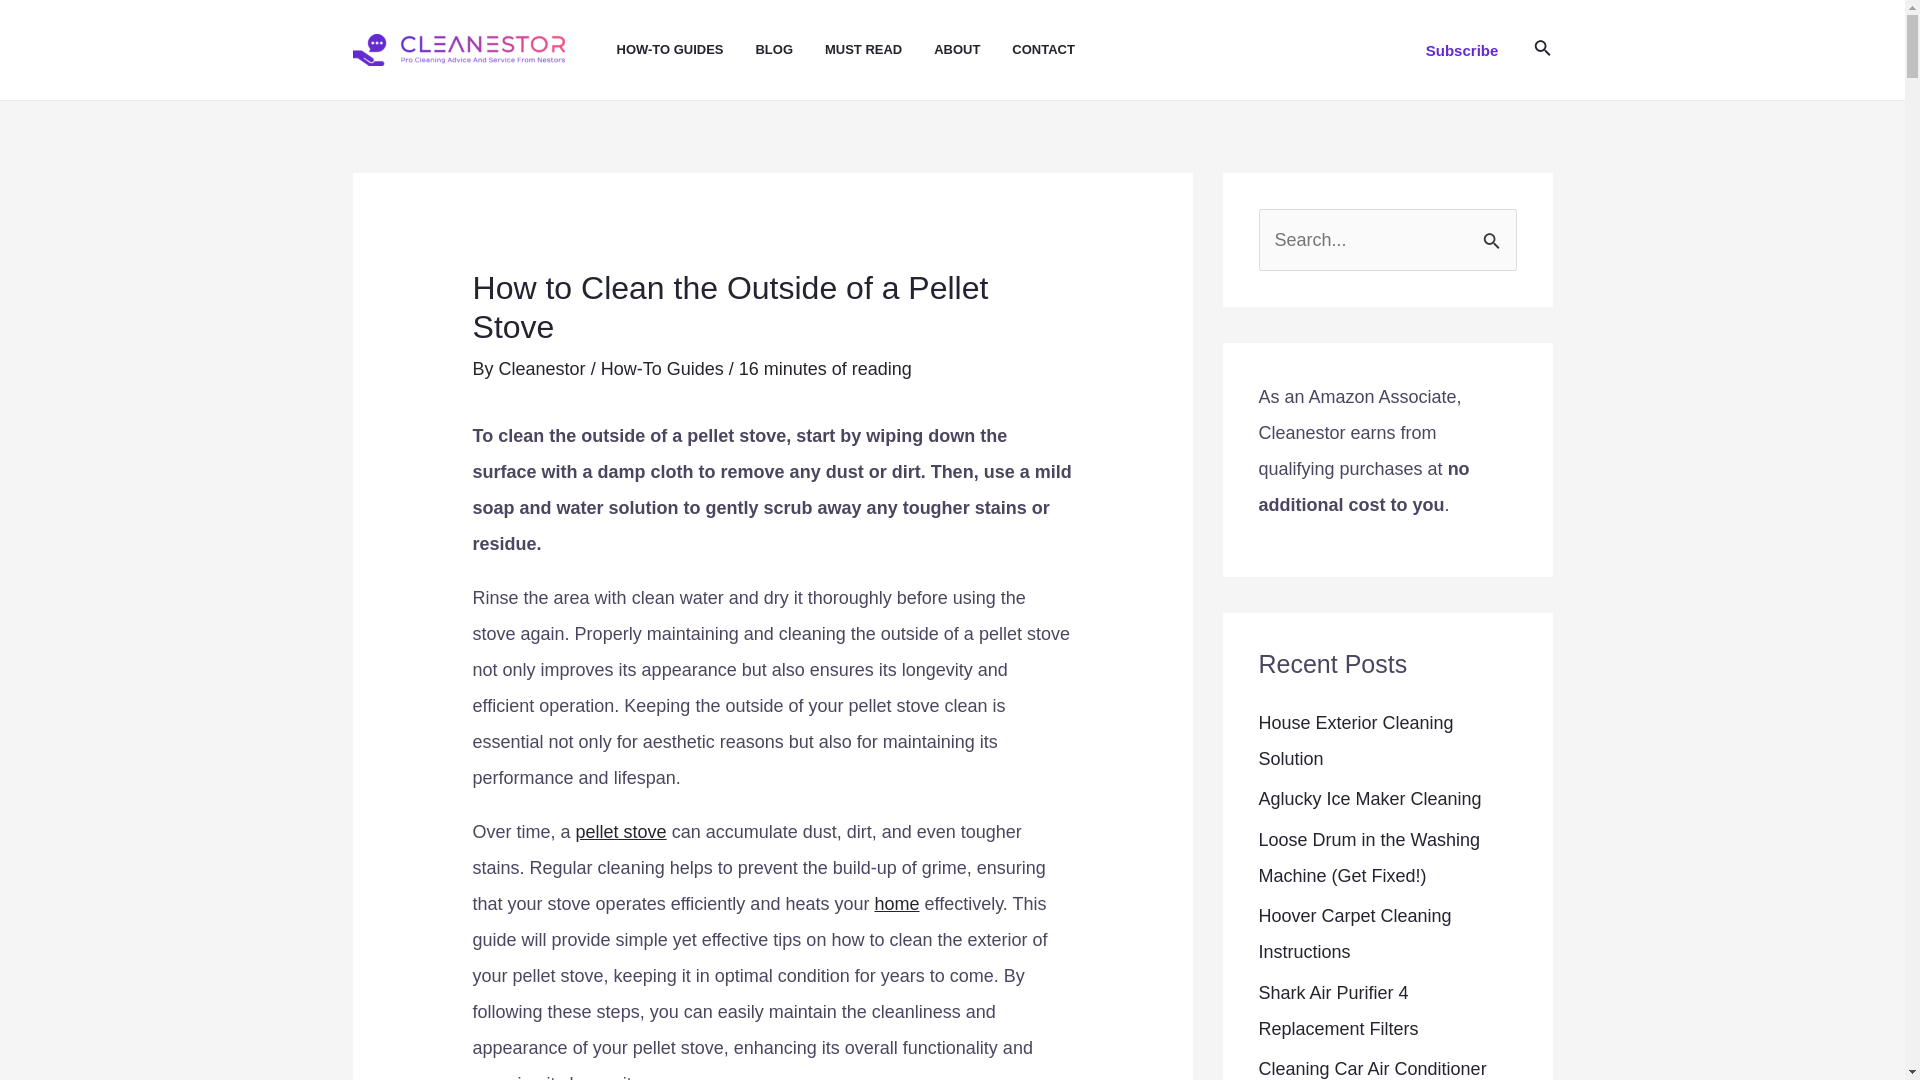  I want to click on pellet stove, so click(621, 832).